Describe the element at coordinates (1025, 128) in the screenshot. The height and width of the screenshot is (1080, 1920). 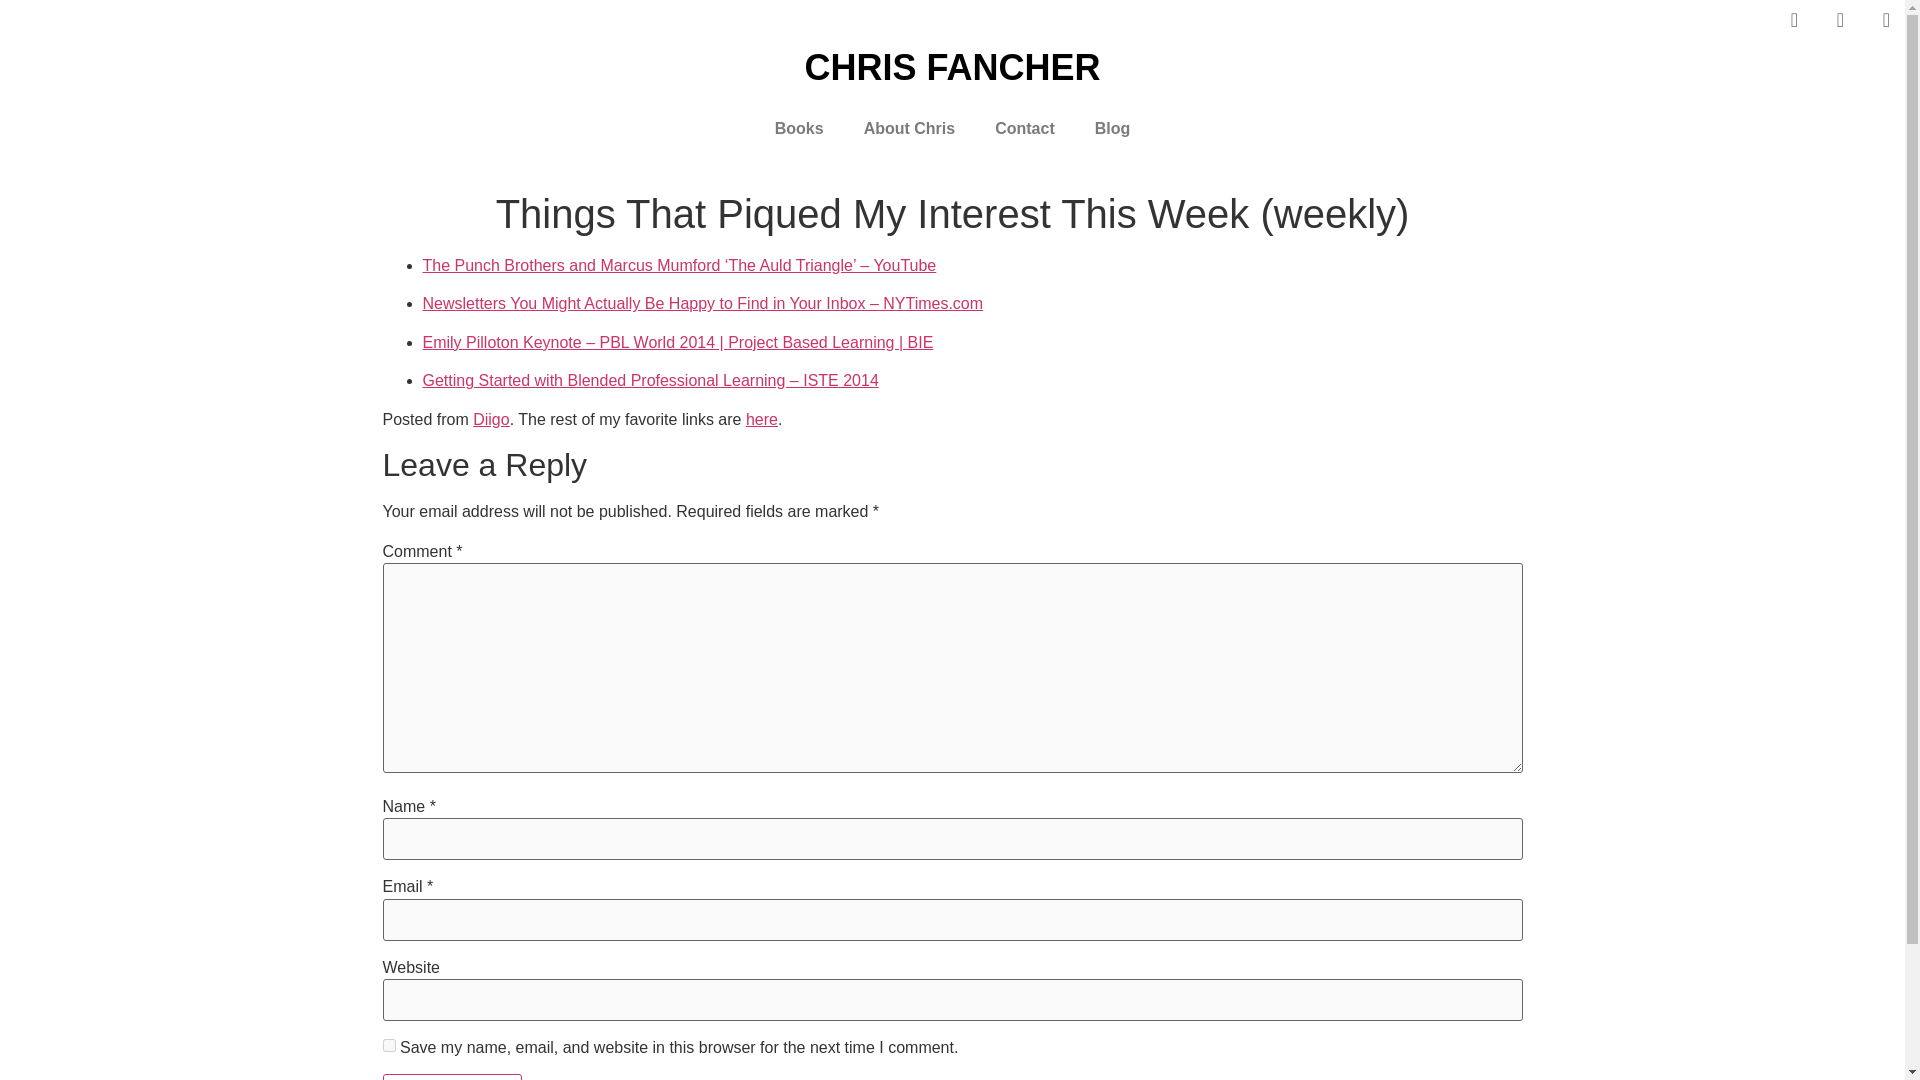
I see `Contact` at that location.